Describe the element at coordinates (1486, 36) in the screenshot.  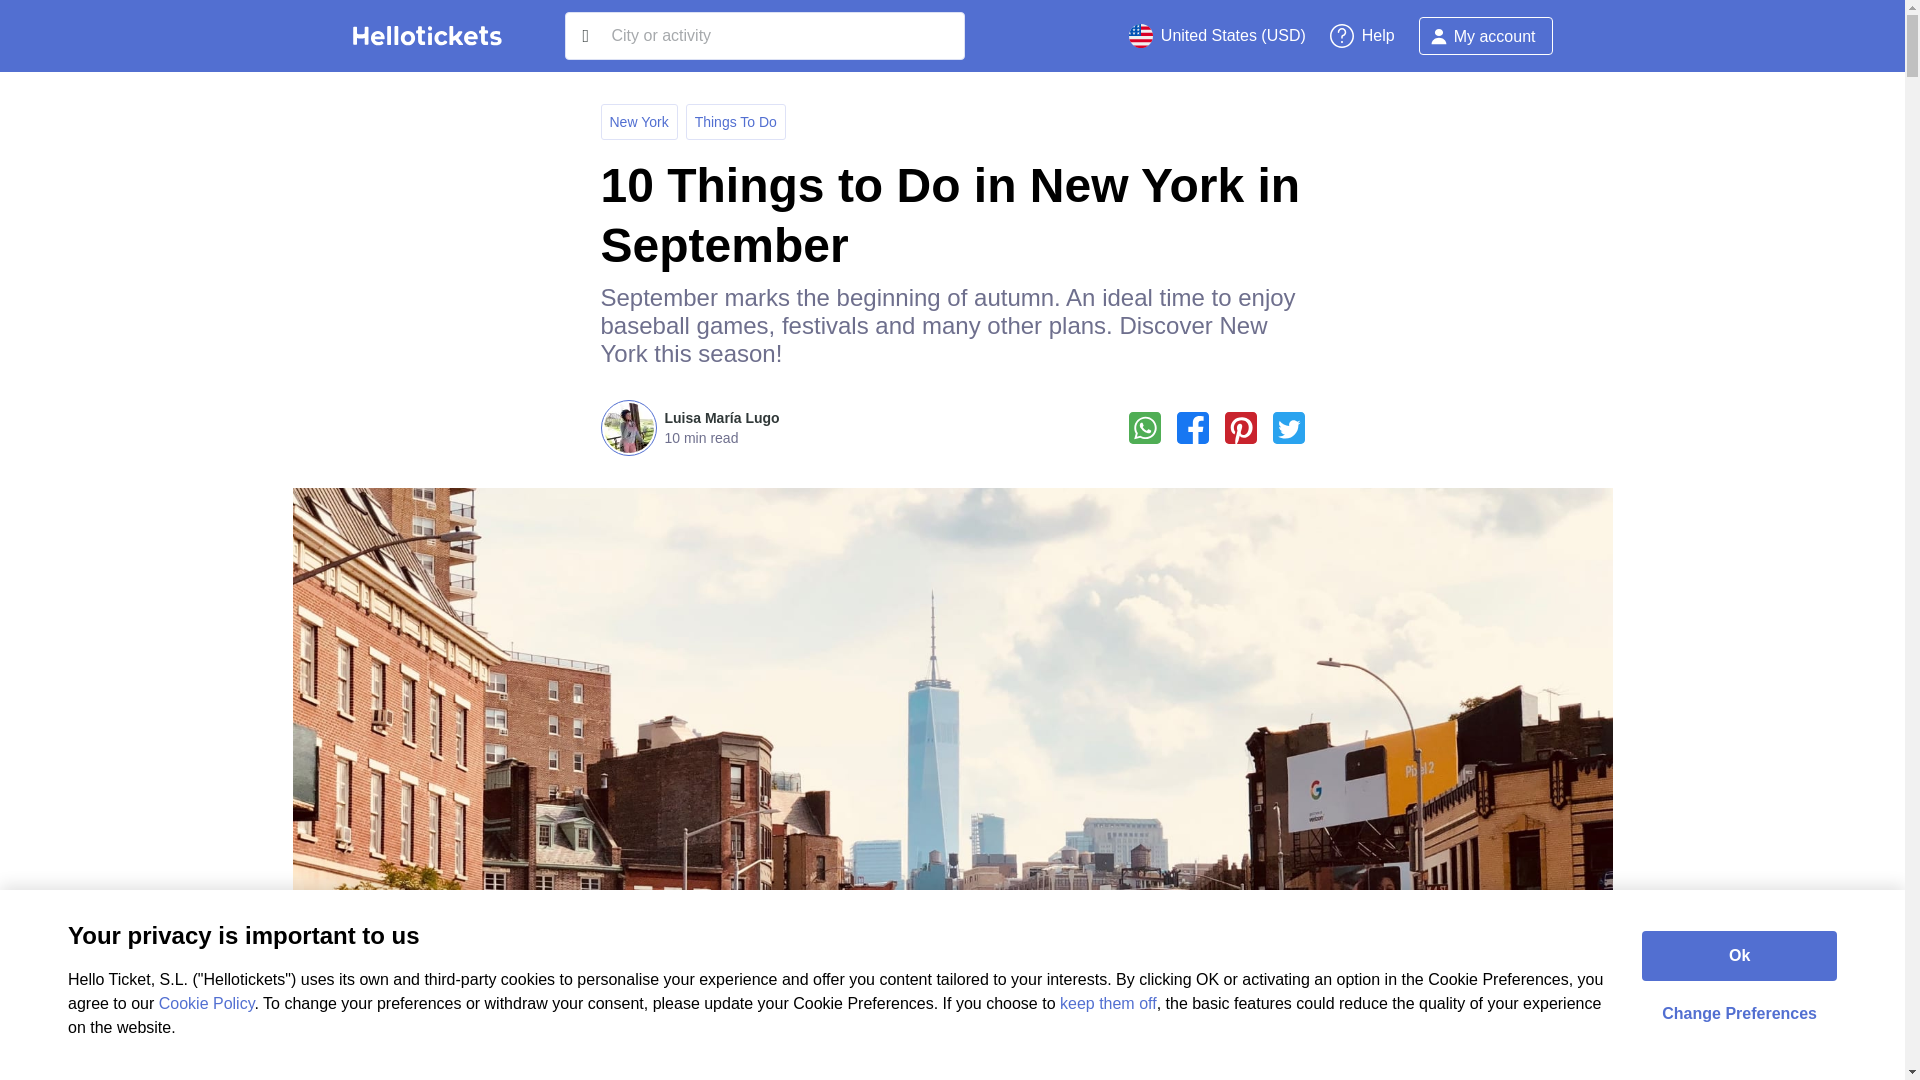
I see `My account` at that location.